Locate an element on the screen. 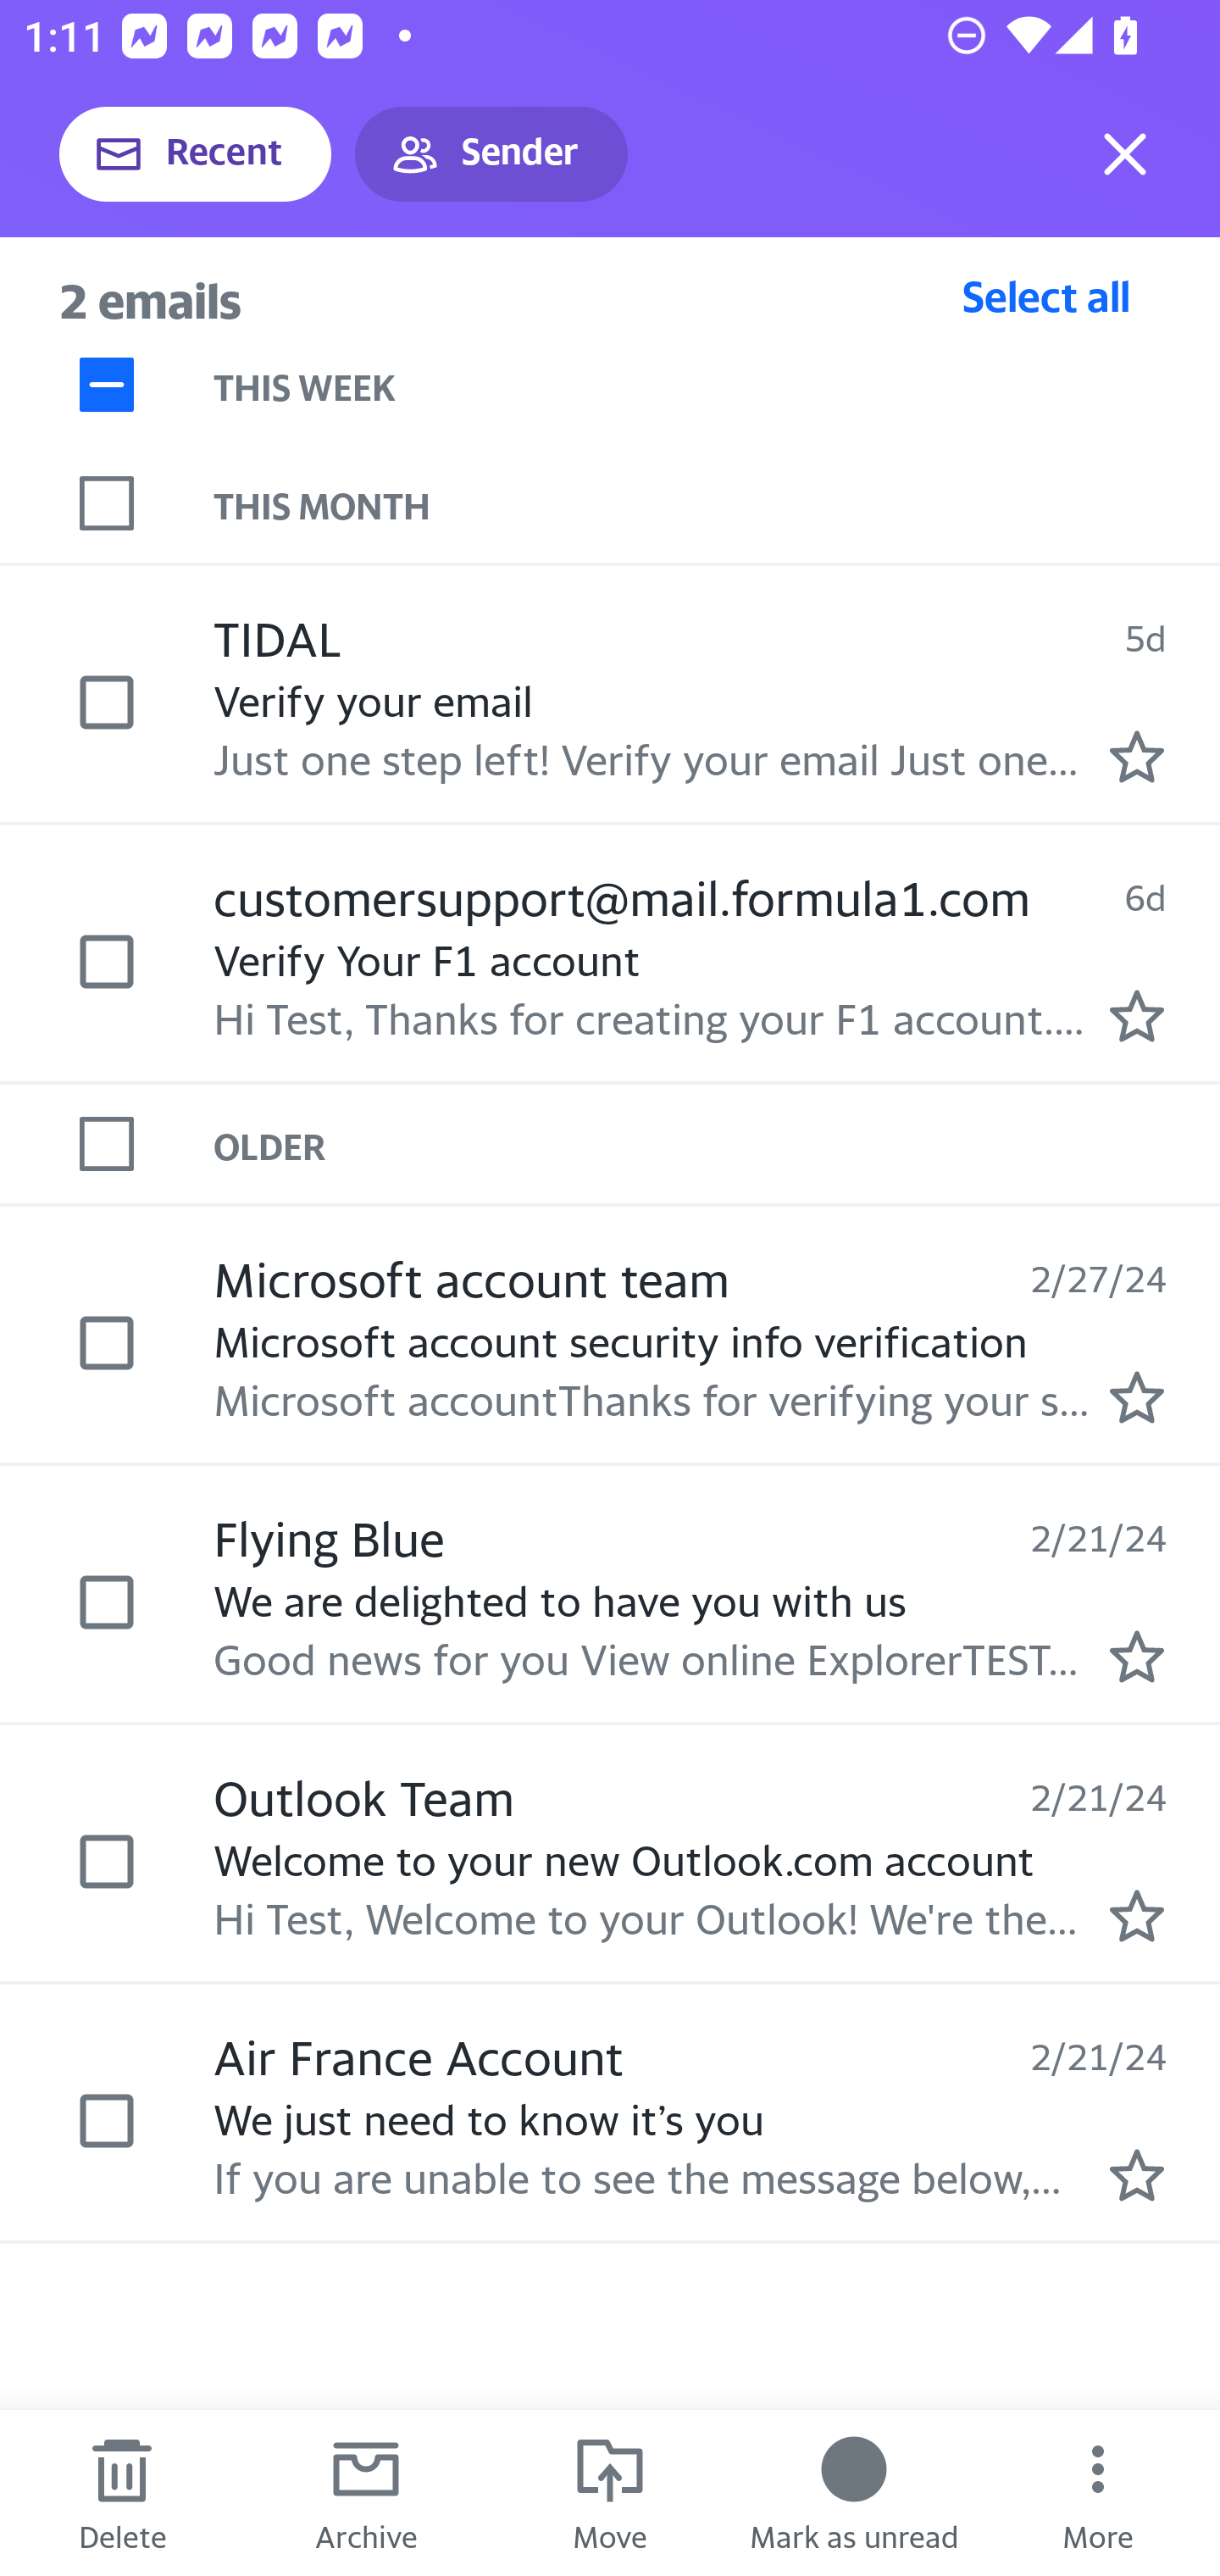  More is located at coordinates (1098, 2493).